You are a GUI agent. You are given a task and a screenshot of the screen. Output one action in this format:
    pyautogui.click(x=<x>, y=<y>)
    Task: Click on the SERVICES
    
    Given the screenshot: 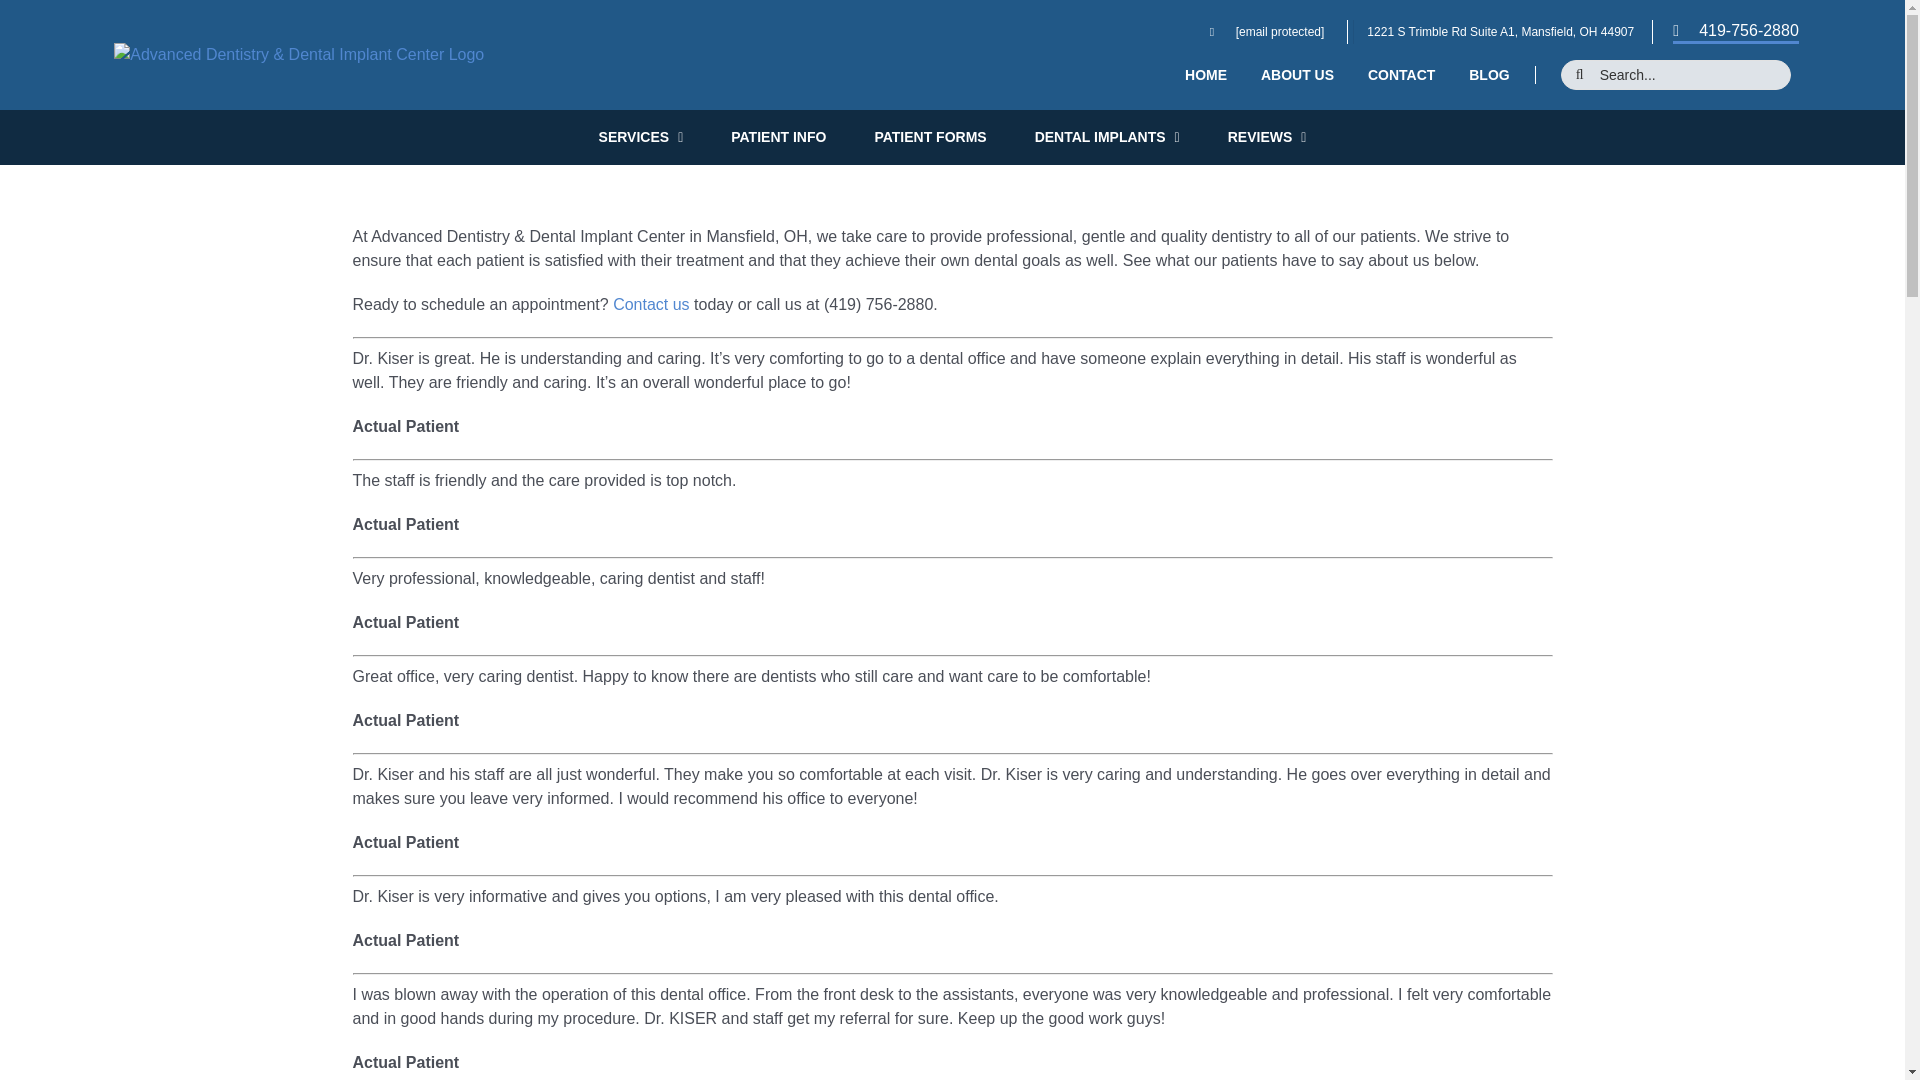 What is the action you would take?
    pyautogui.click(x=641, y=137)
    